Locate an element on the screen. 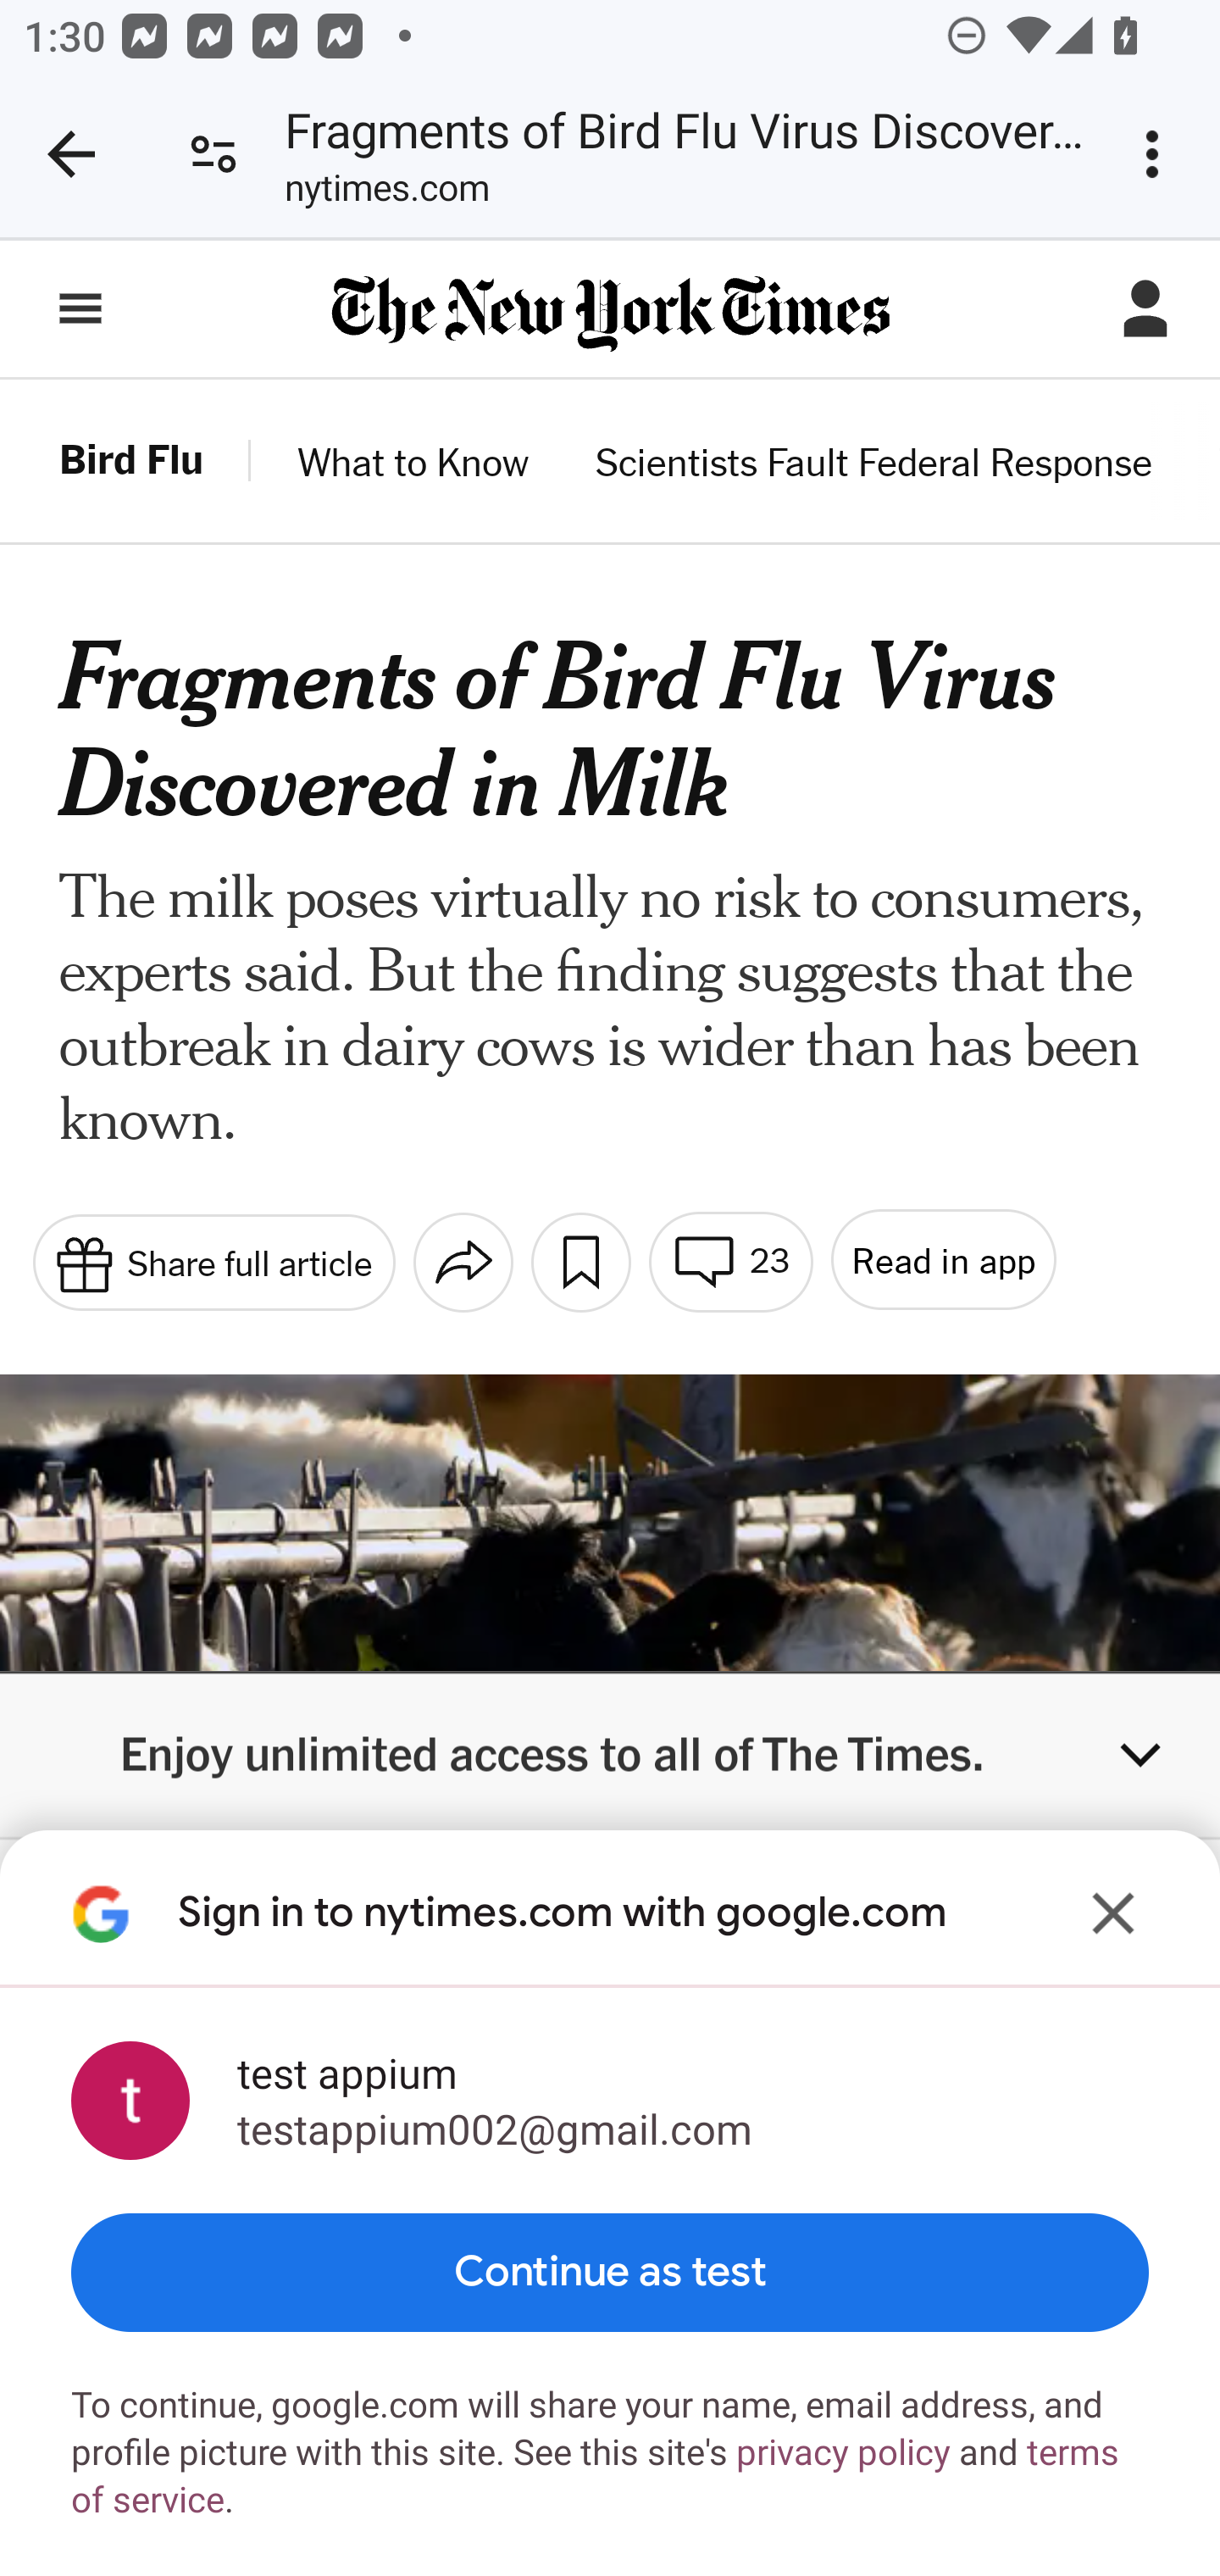 This screenshot has height=2576, width=1220. nytimes.com is located at coordinates (386, 194).